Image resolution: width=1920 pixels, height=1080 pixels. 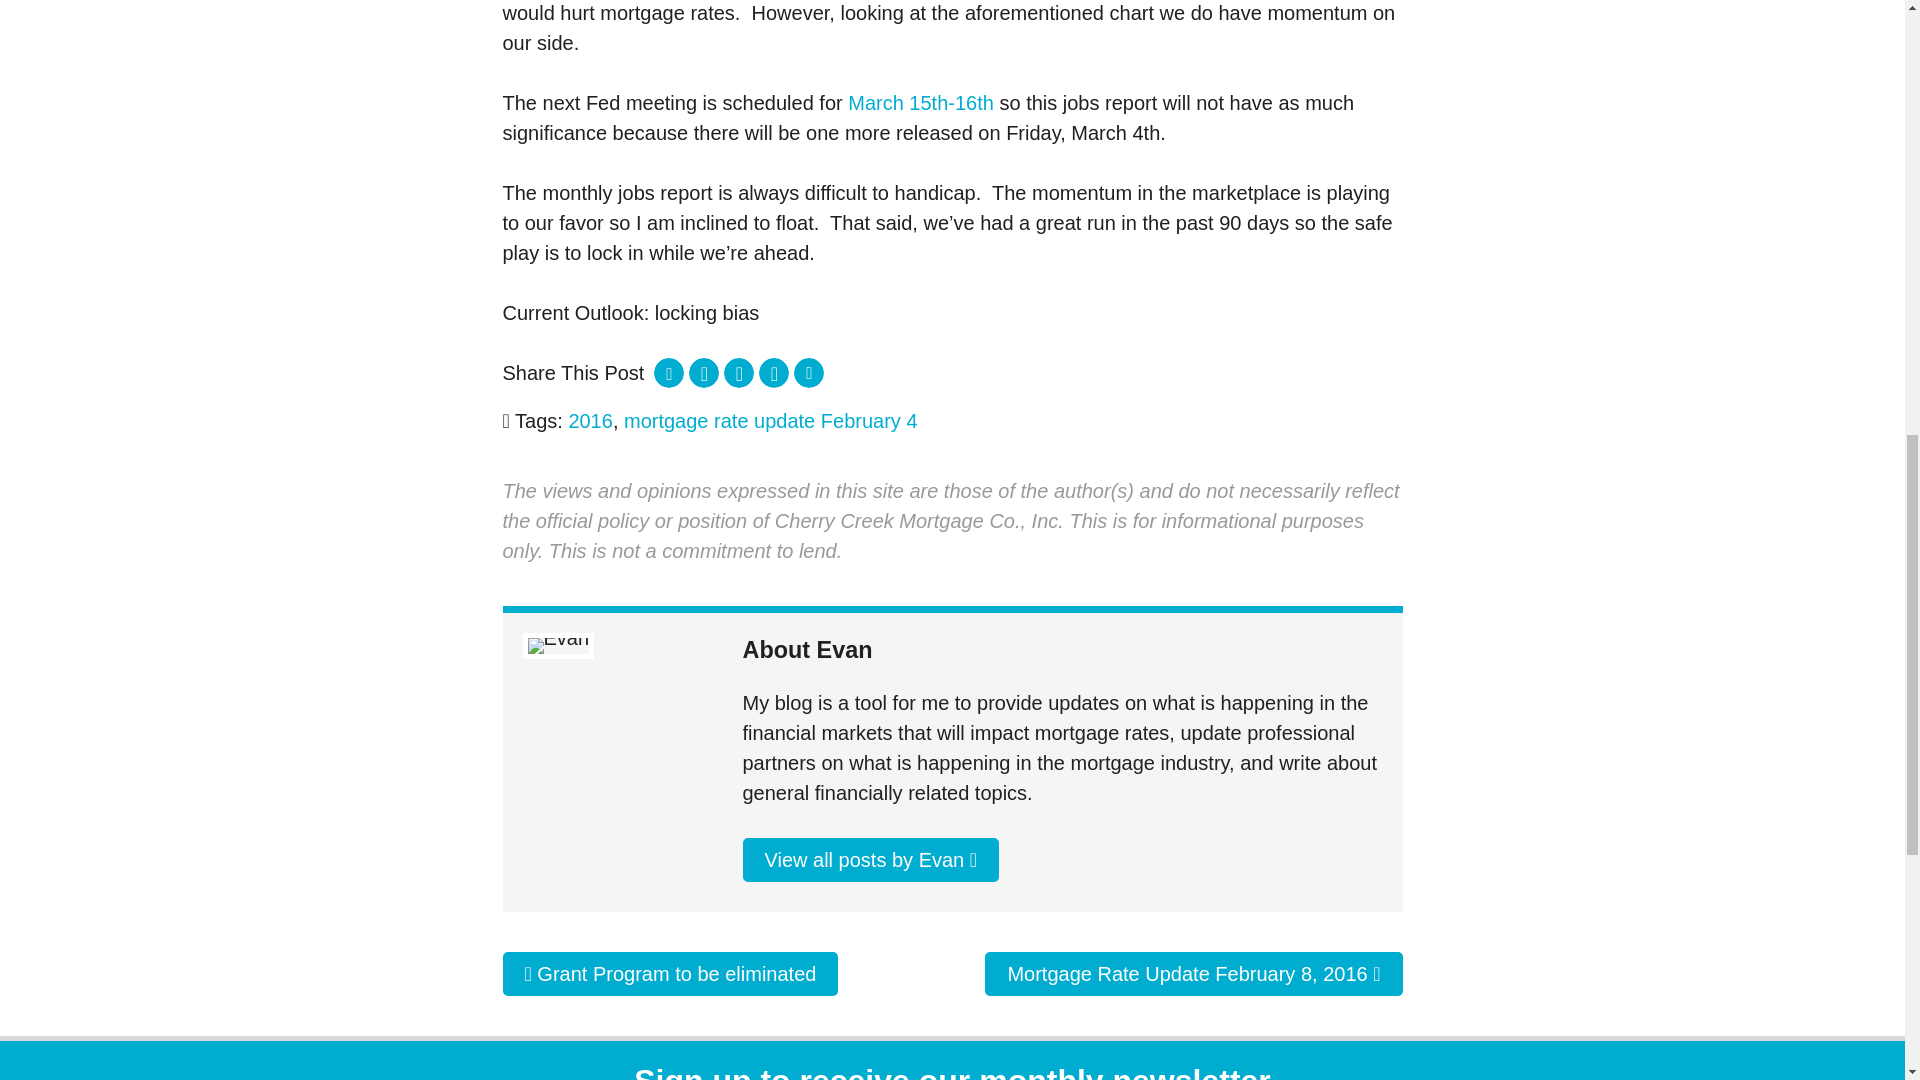 I want to click on Email, so click(x=808, y=372).